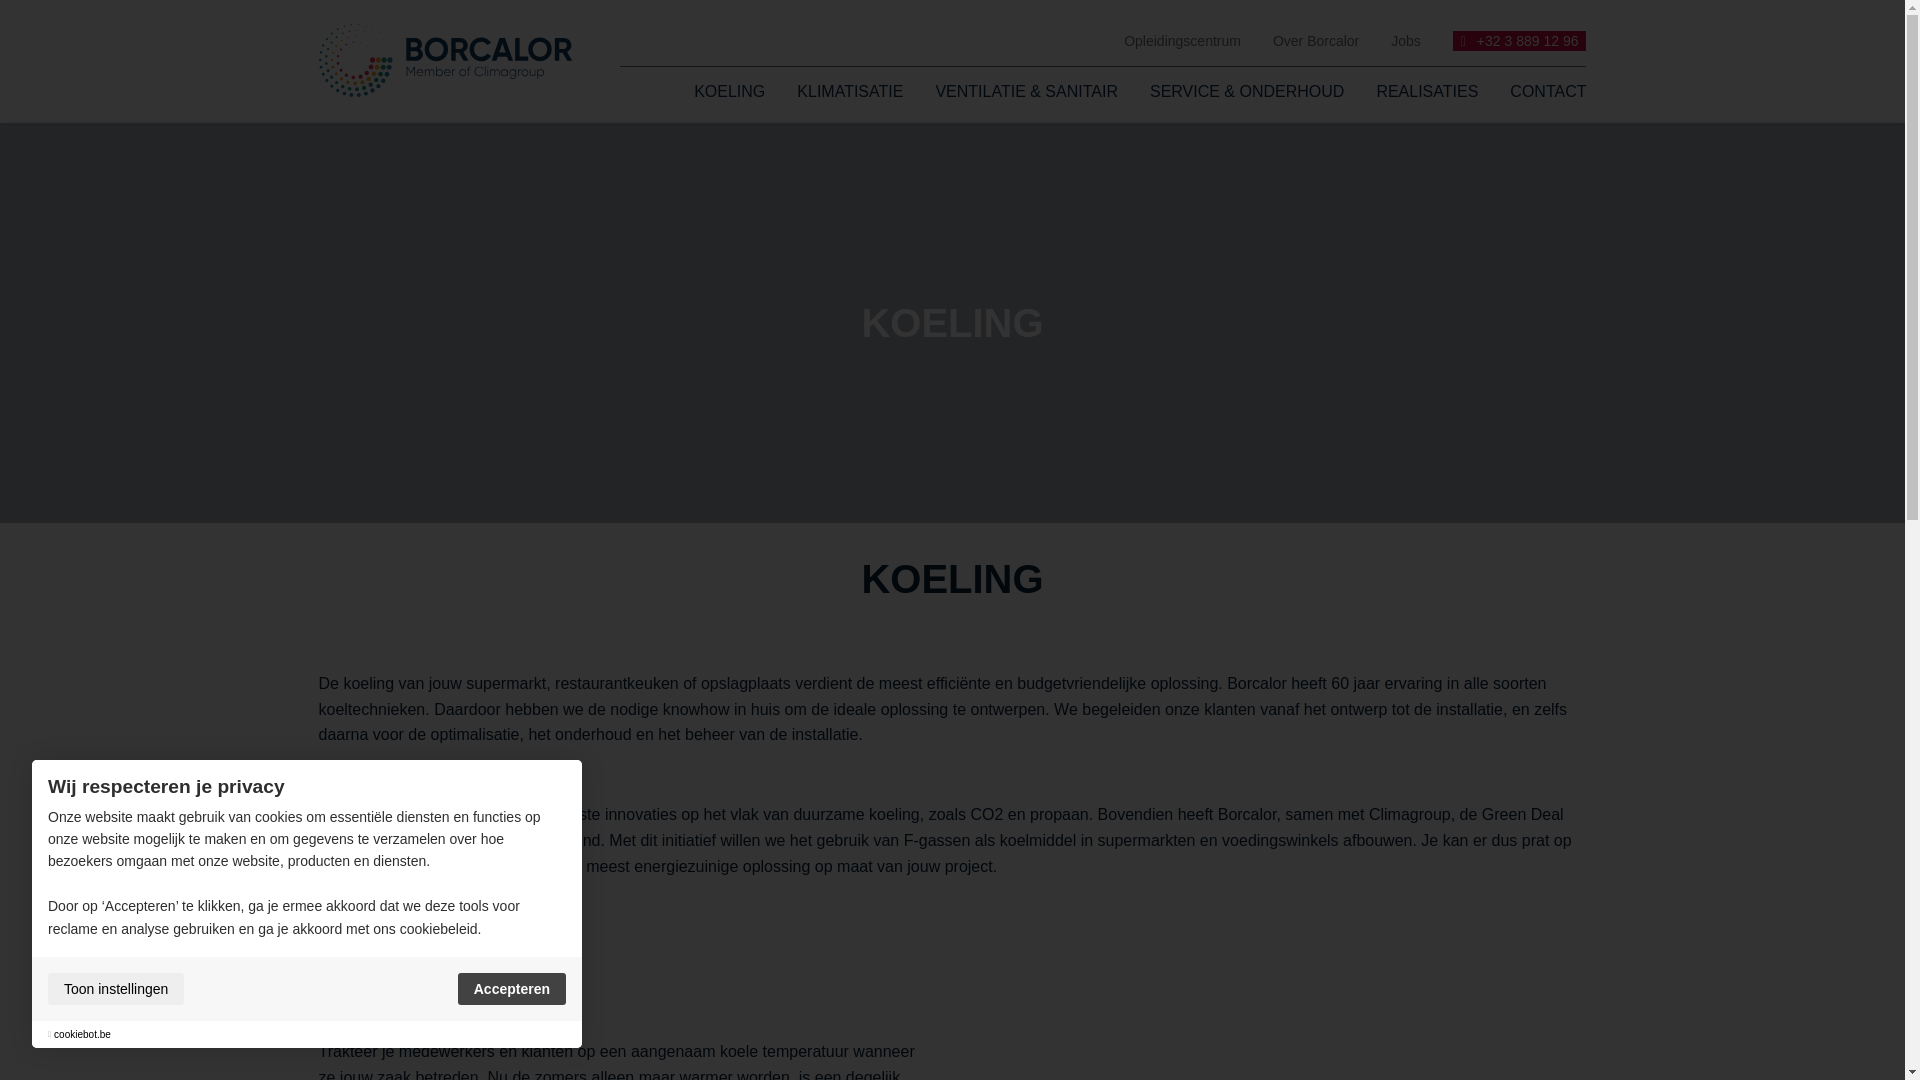  Describe the element at coordinates (1182, 41) in the screenshot. I see `Opleidingscentrum` at that location.